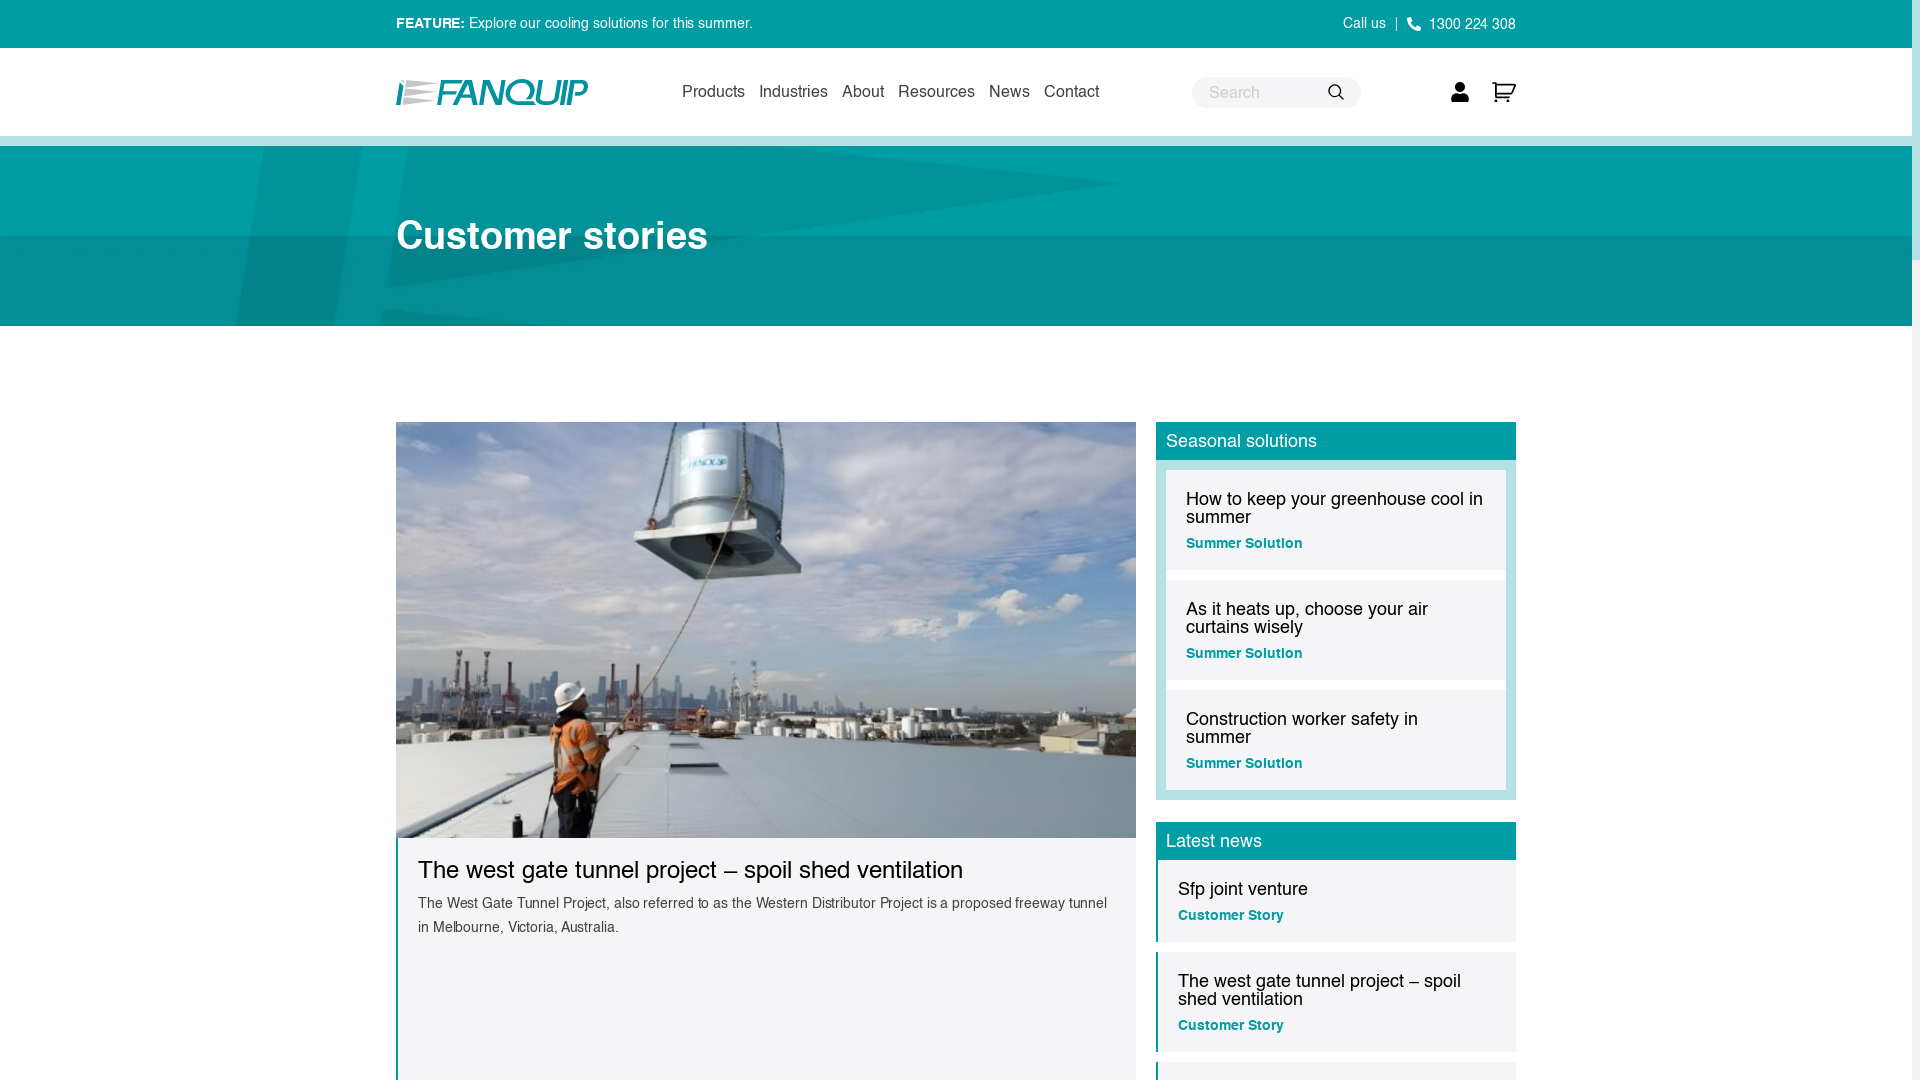  Describe the element at coordinates (1231, 915) in the screenshot. I see `Customer Story` at that location.